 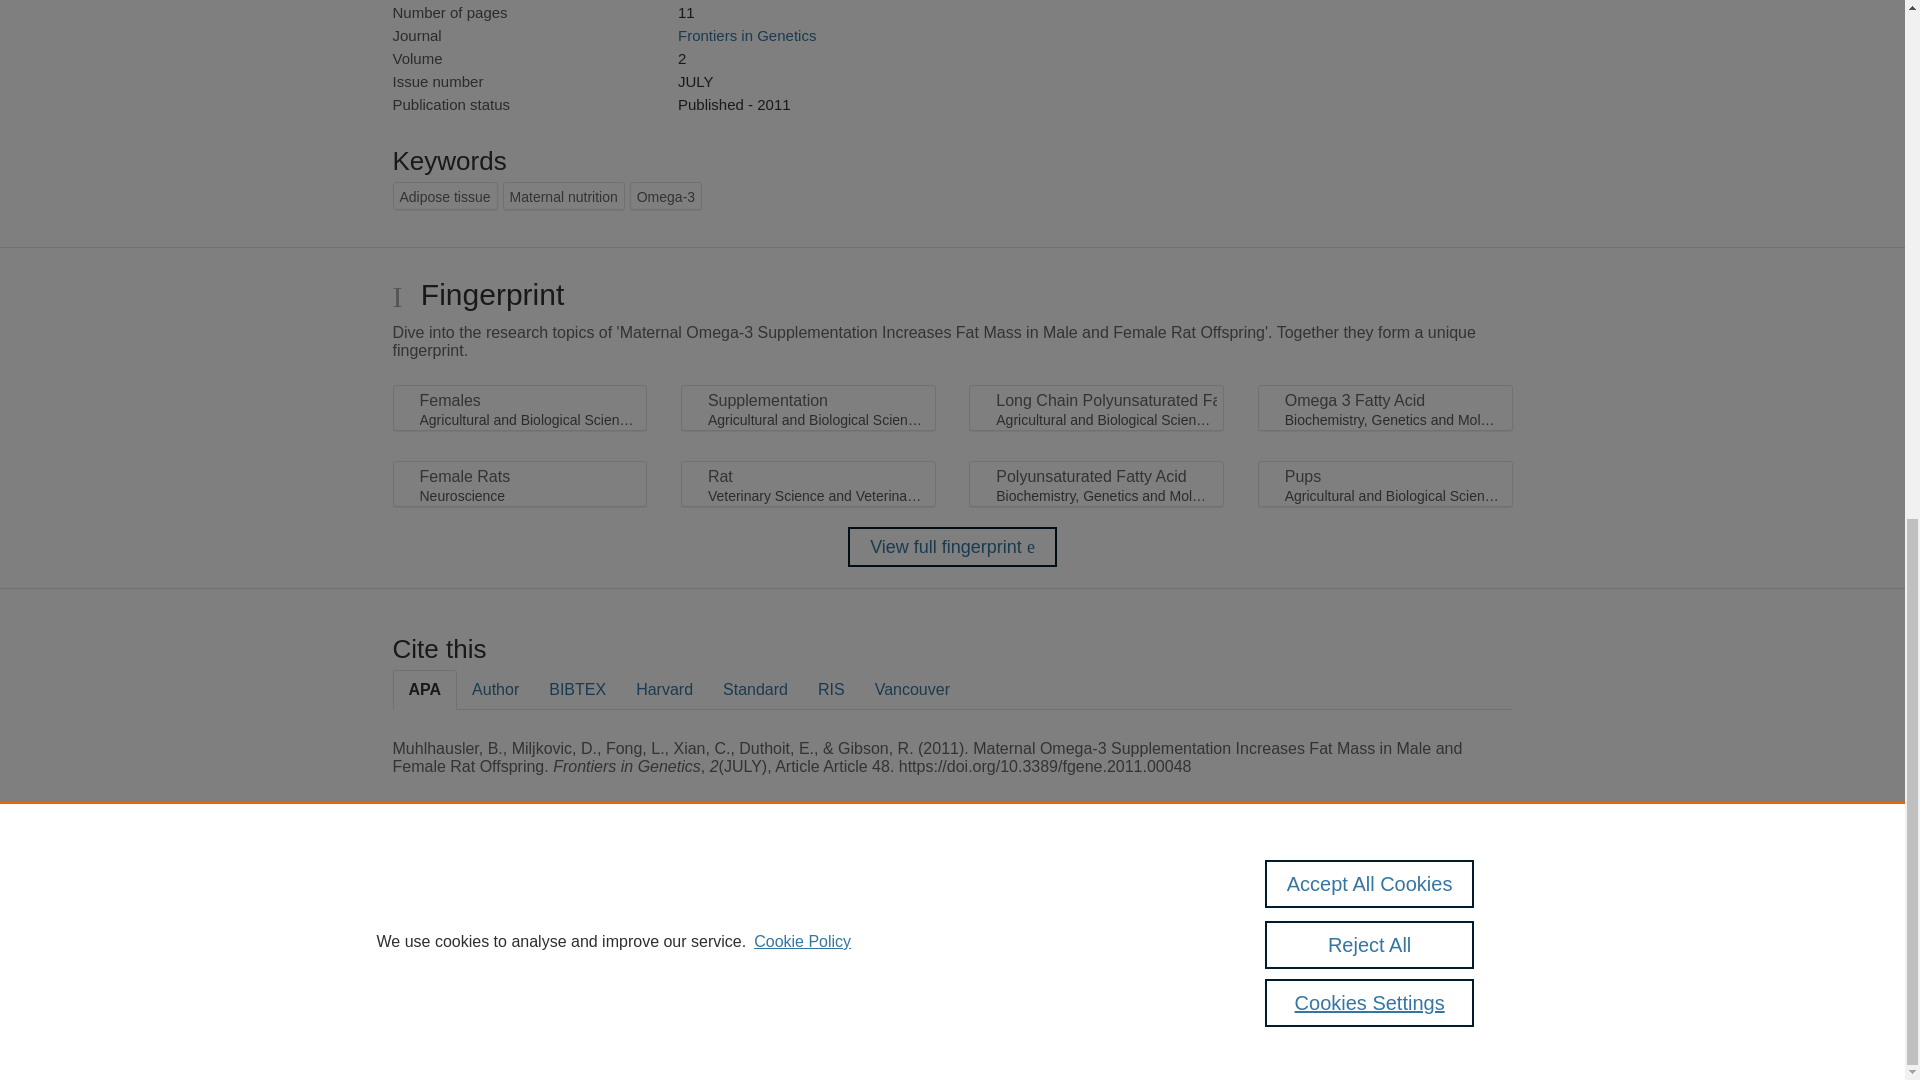 I want to click on use of cookies, so click(x=1050, y=974).